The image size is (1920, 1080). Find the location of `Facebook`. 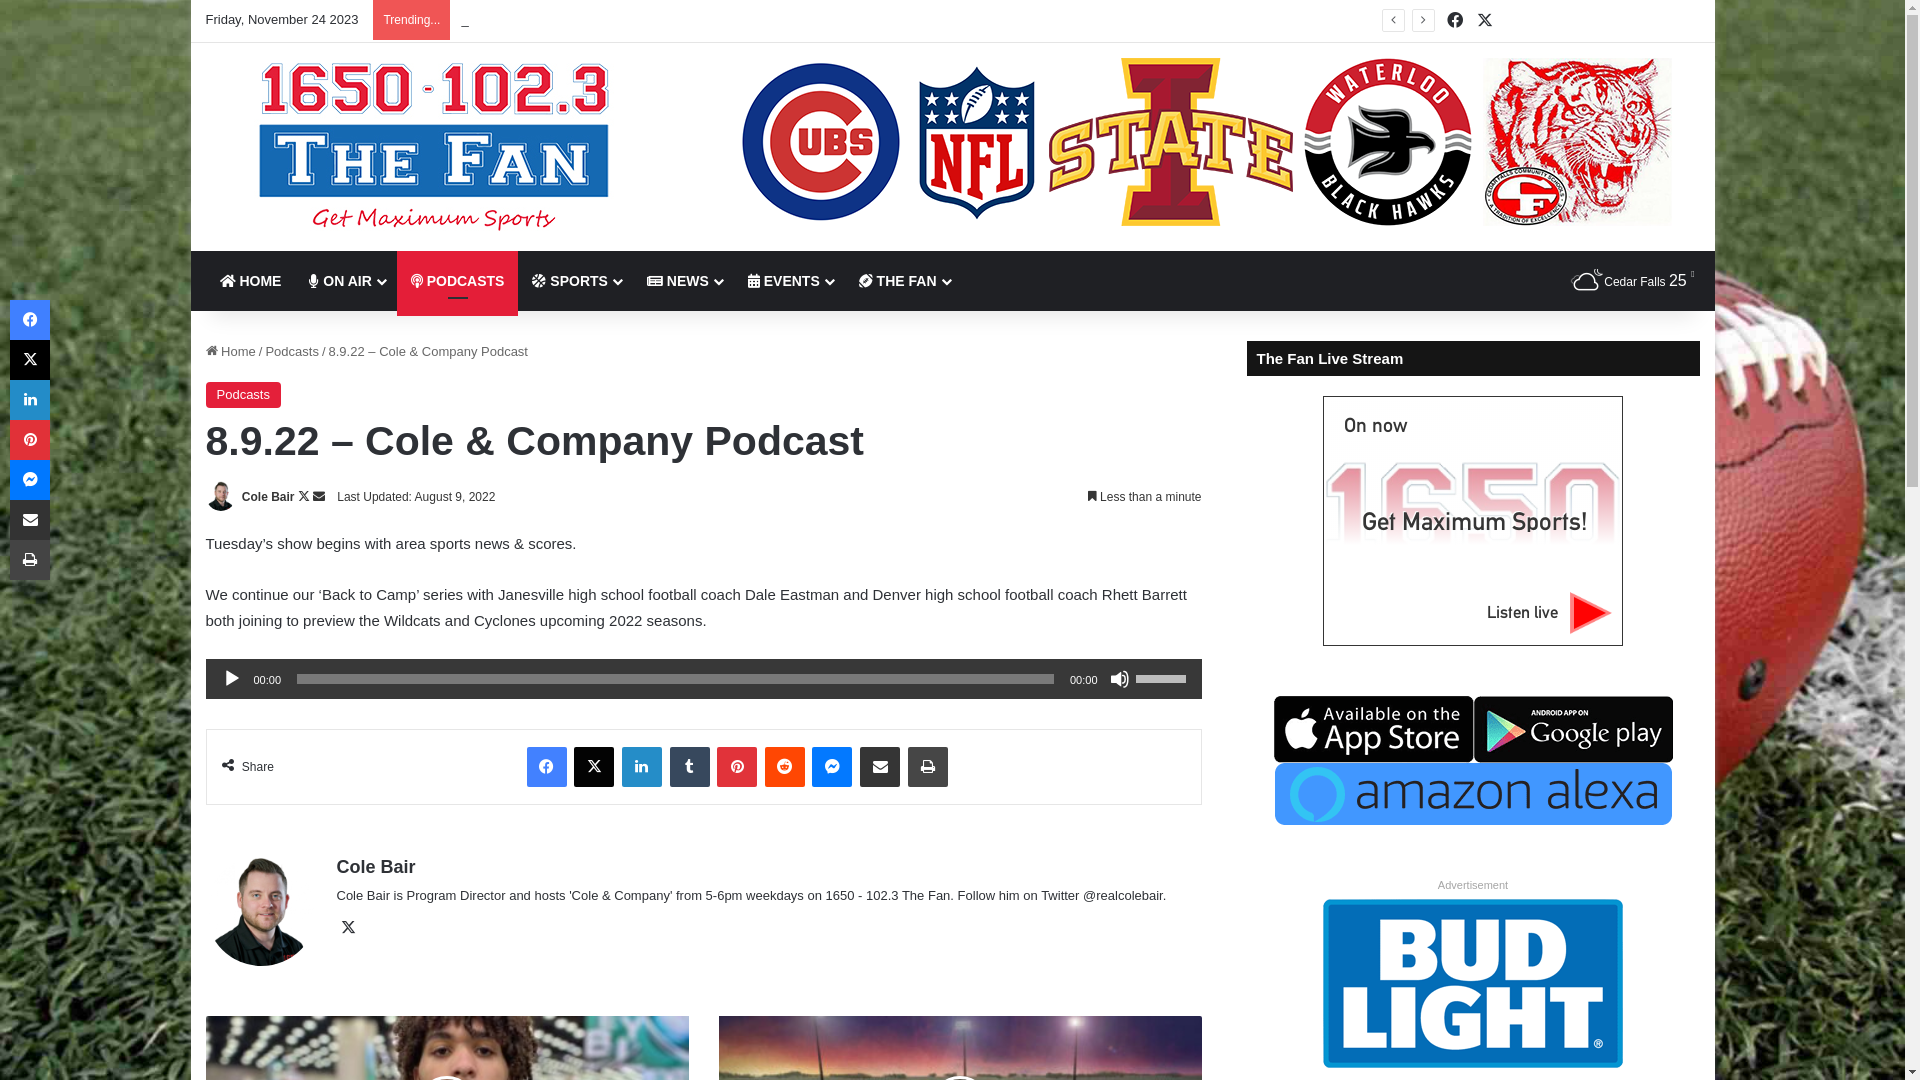

Facebook is located at coordinates (30, 320).